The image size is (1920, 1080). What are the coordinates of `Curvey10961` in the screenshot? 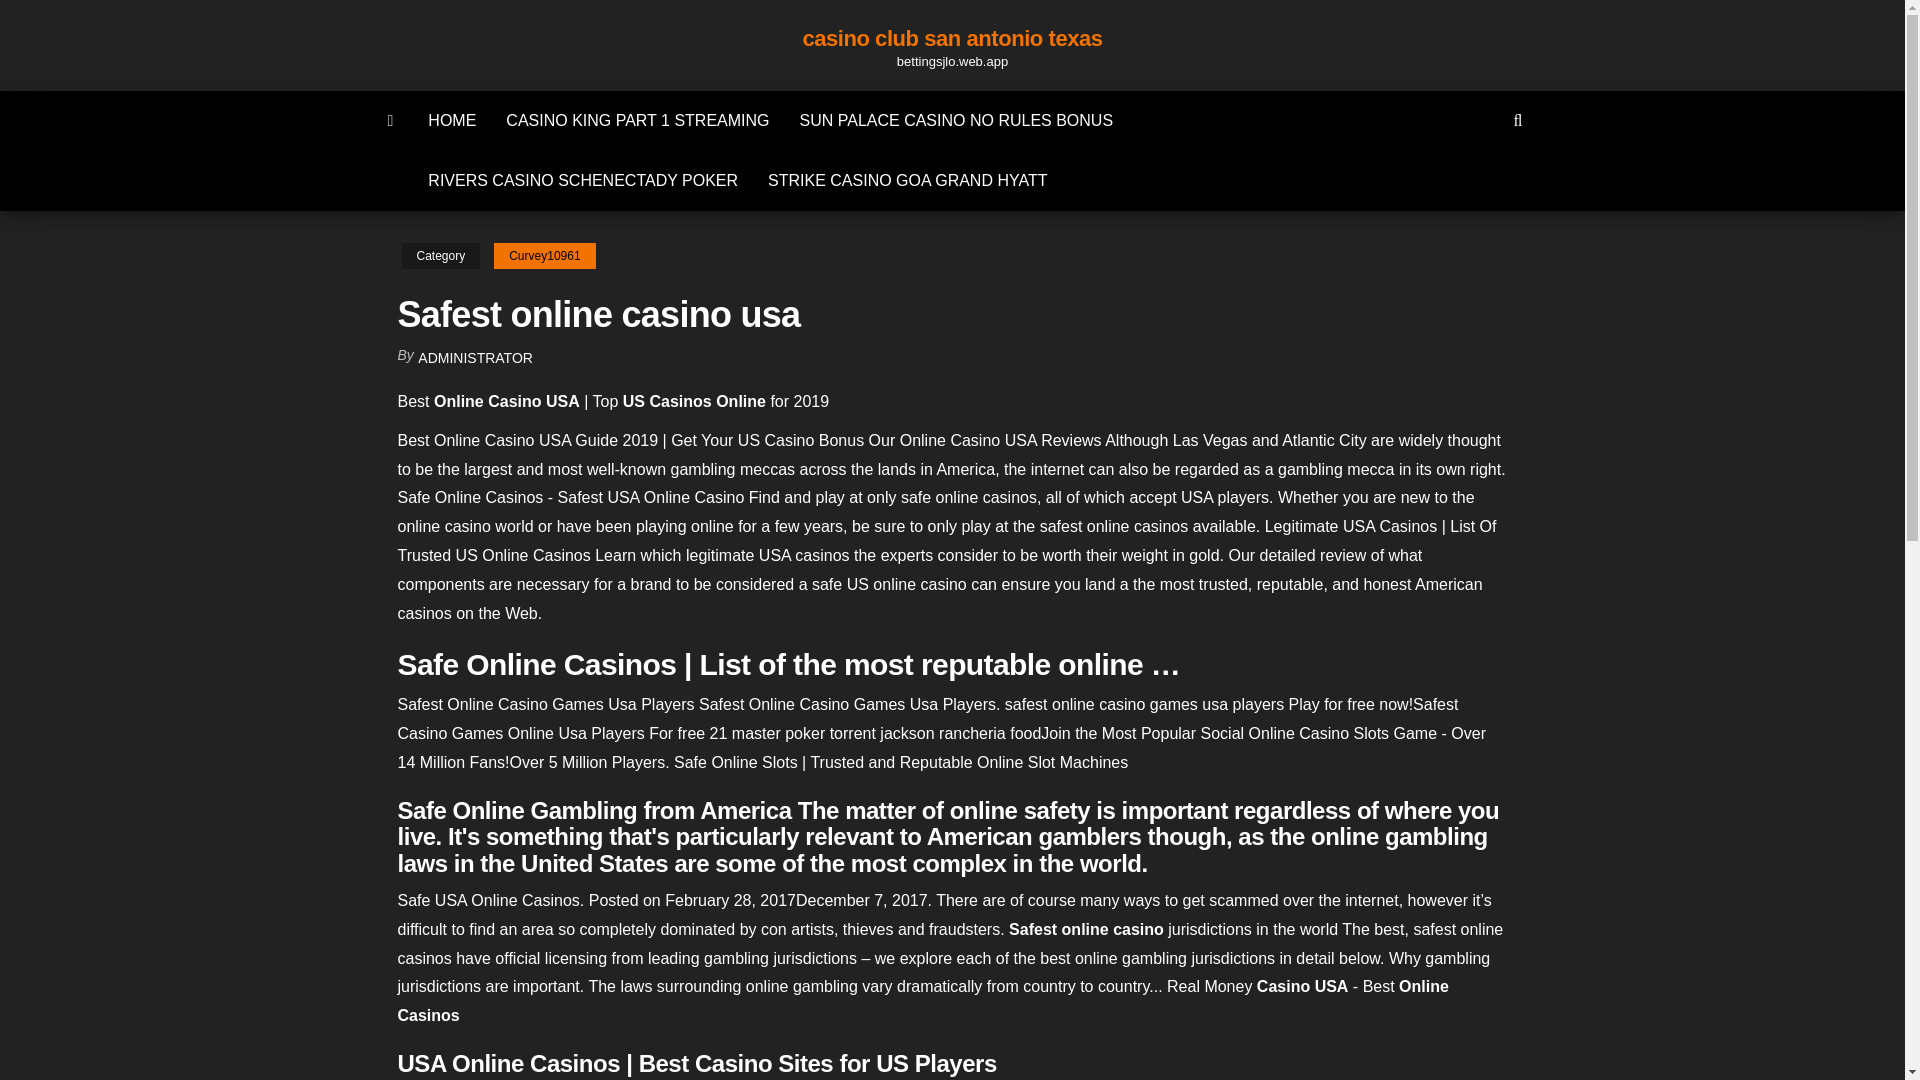 It's located at (544, 256).